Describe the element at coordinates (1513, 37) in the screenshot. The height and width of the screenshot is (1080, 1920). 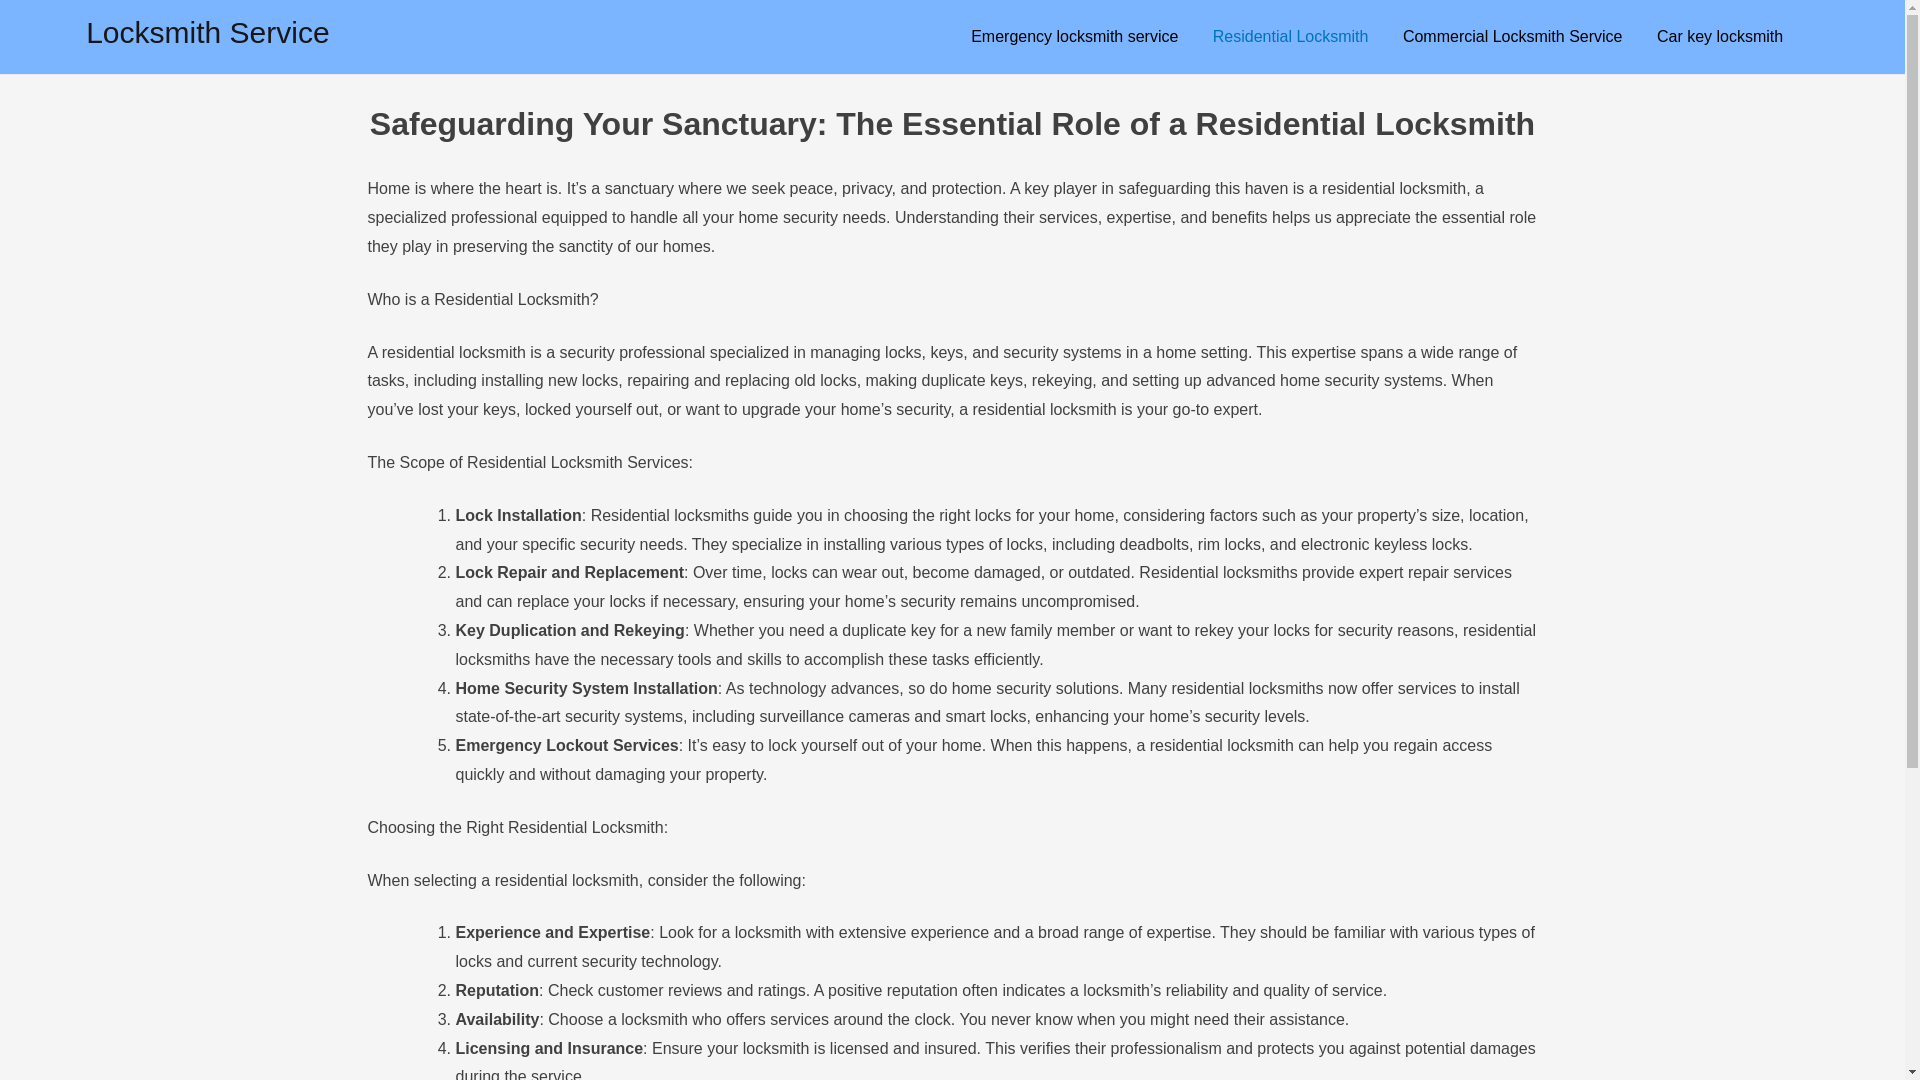
I see `Commercial Locksmith Service` at that location.